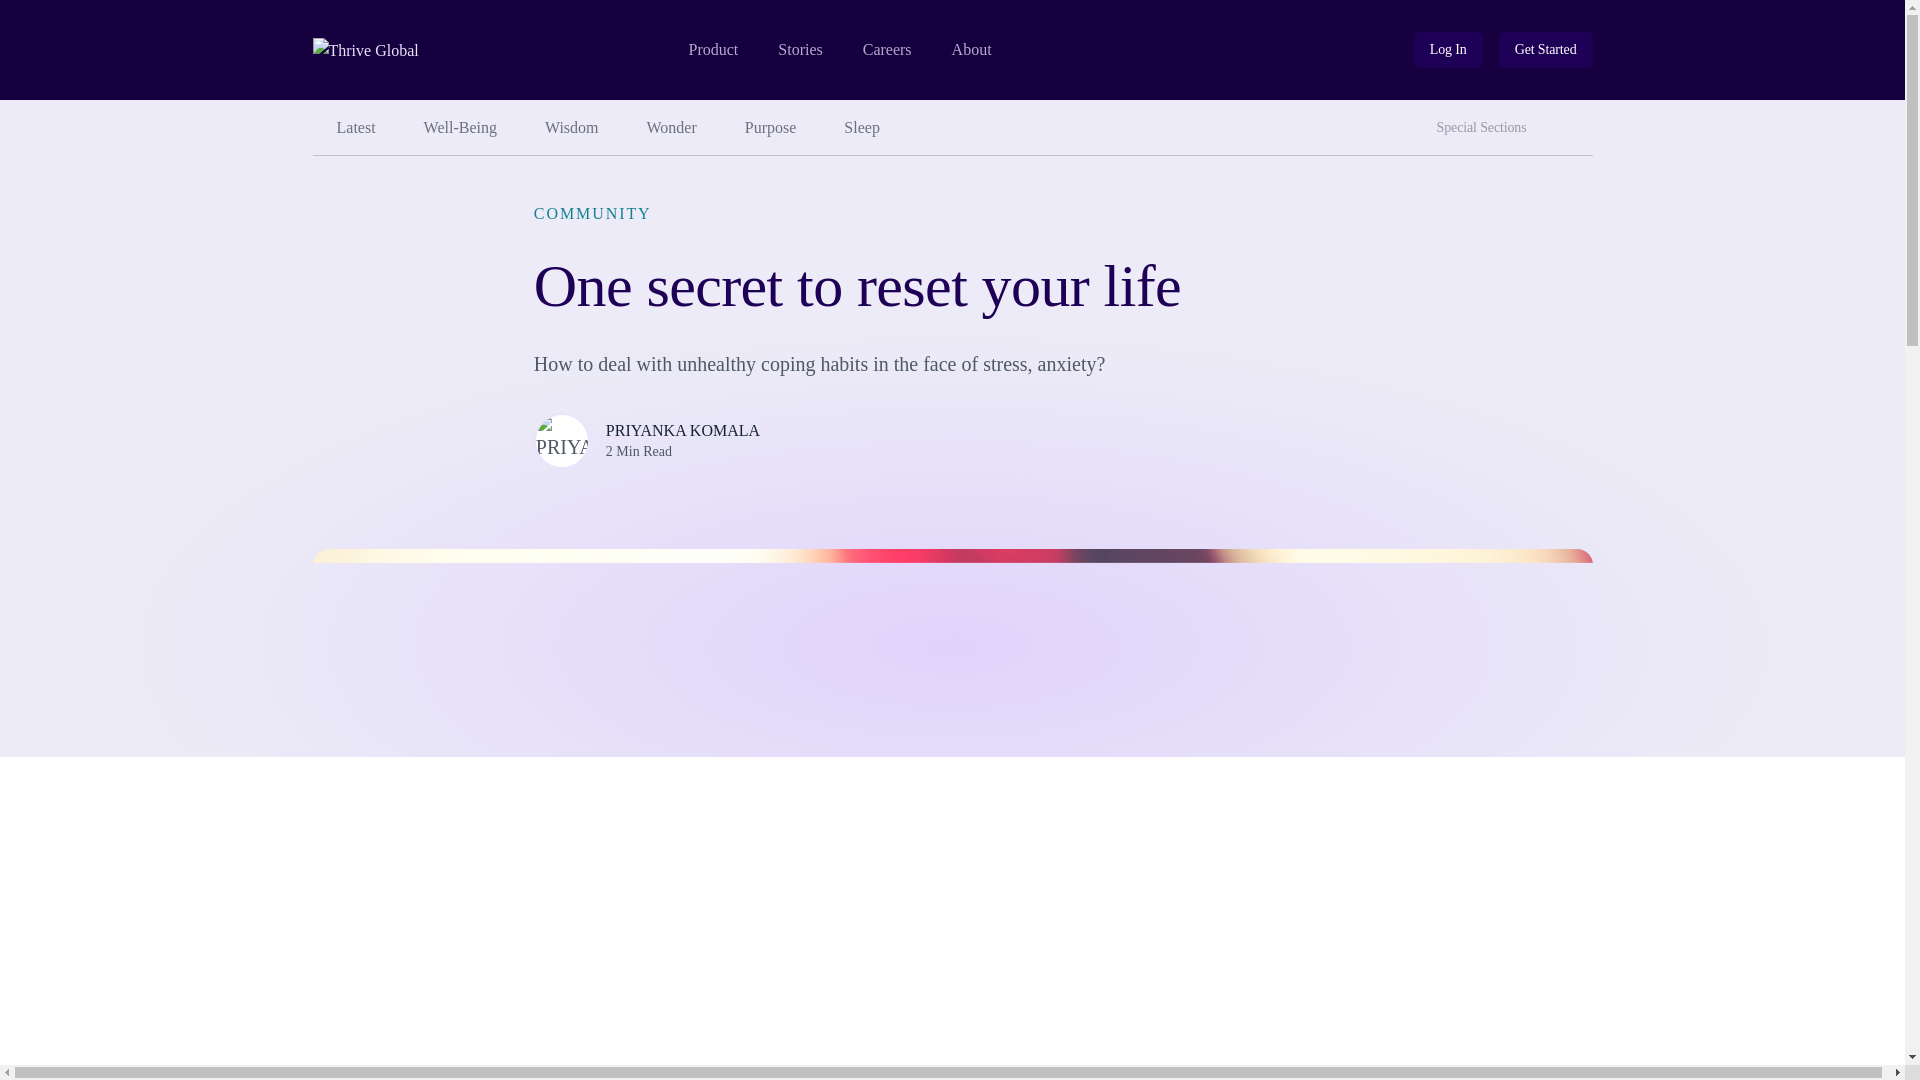  I want to click on Log In, so click(1448, 50).